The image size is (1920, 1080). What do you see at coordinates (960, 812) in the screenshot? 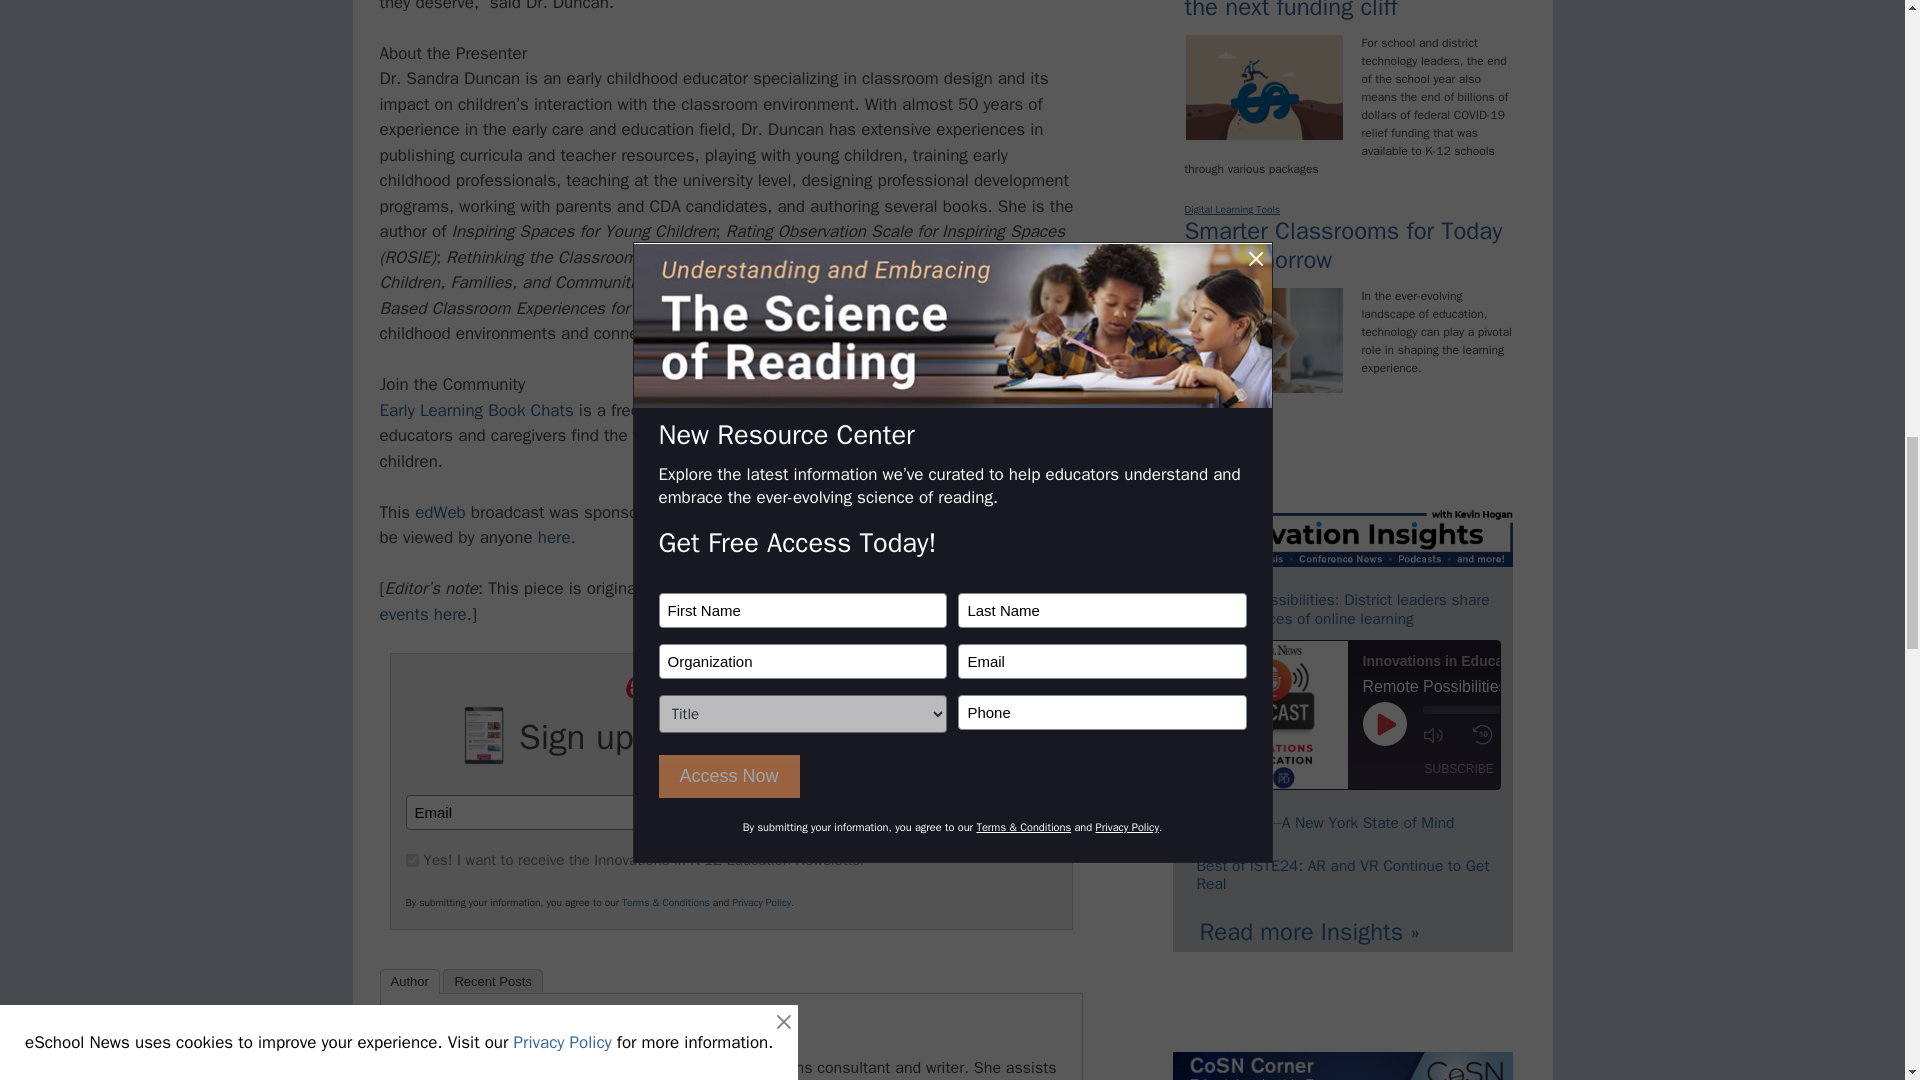
I see `SUBSCRIBE` at bounding box center [960, 812].